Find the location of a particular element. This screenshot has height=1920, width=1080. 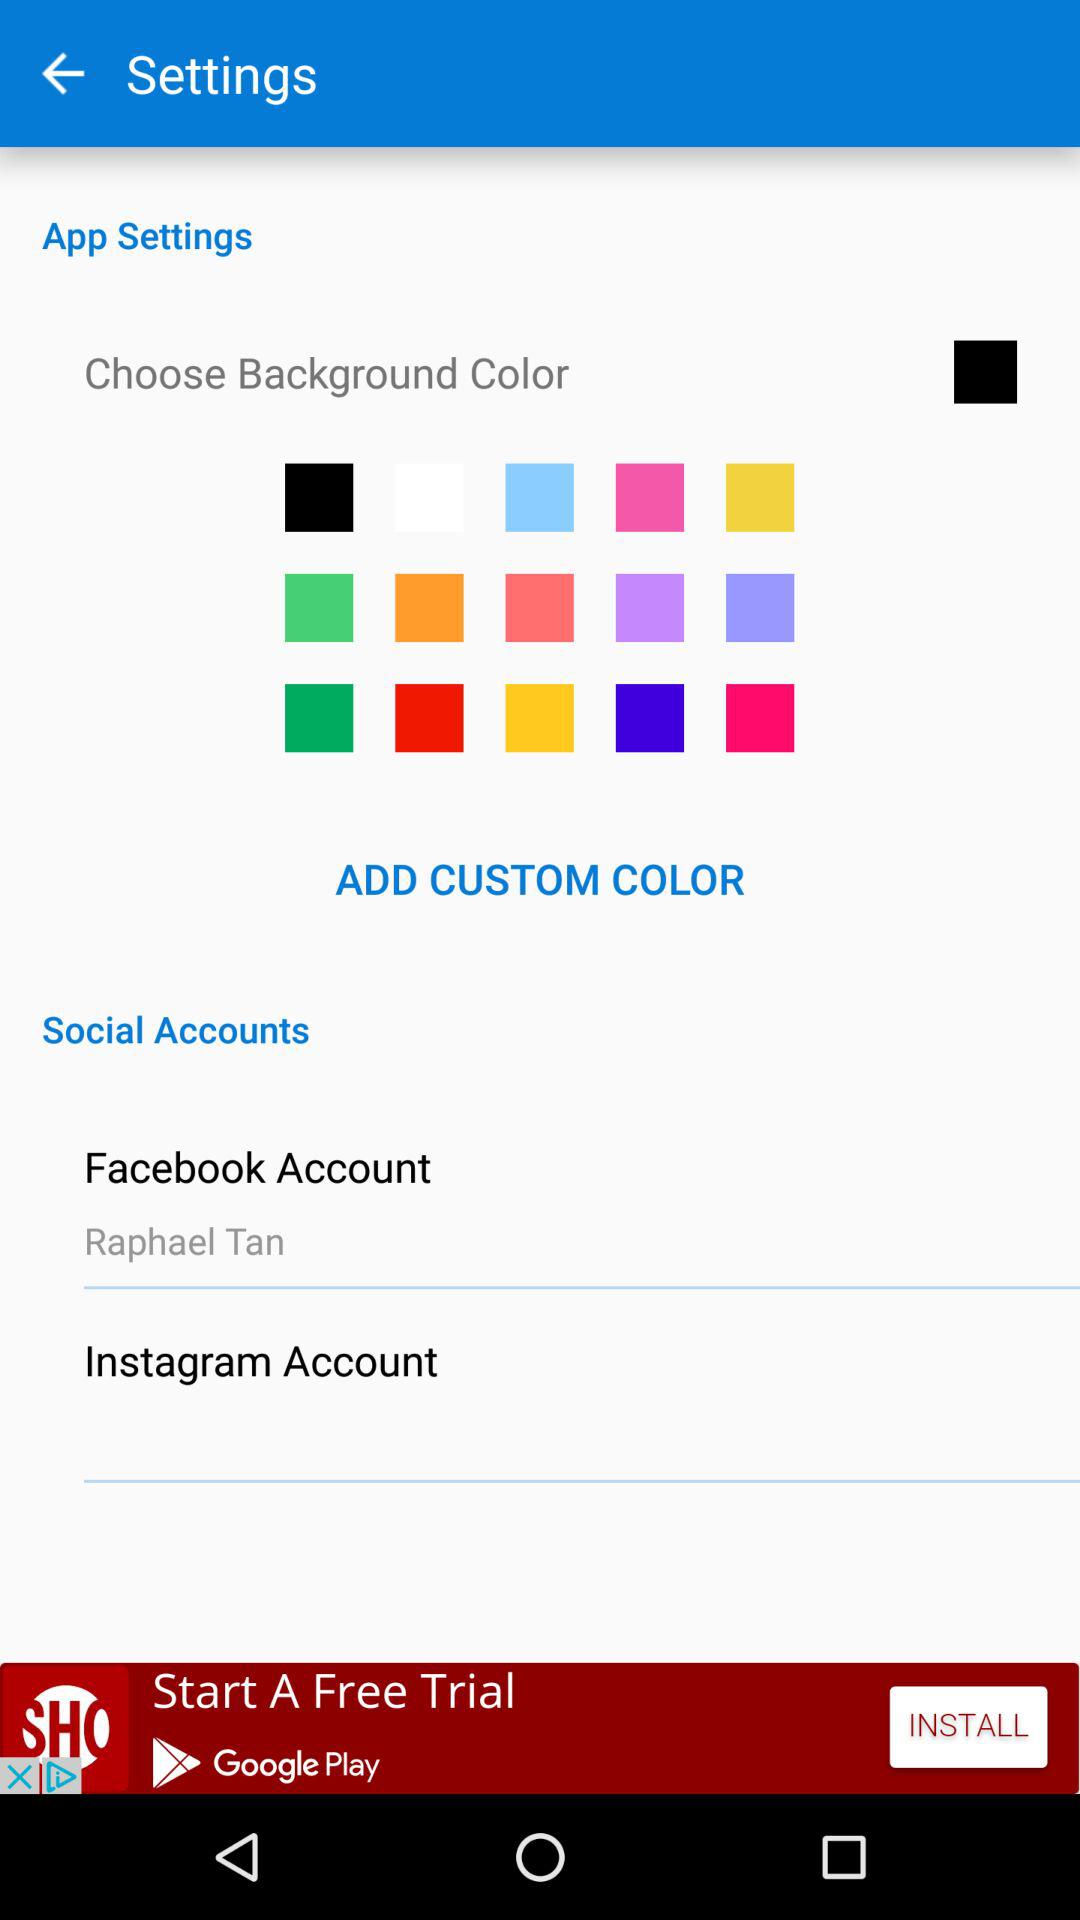

opens advertisement is located at coordinates (540, 1728).